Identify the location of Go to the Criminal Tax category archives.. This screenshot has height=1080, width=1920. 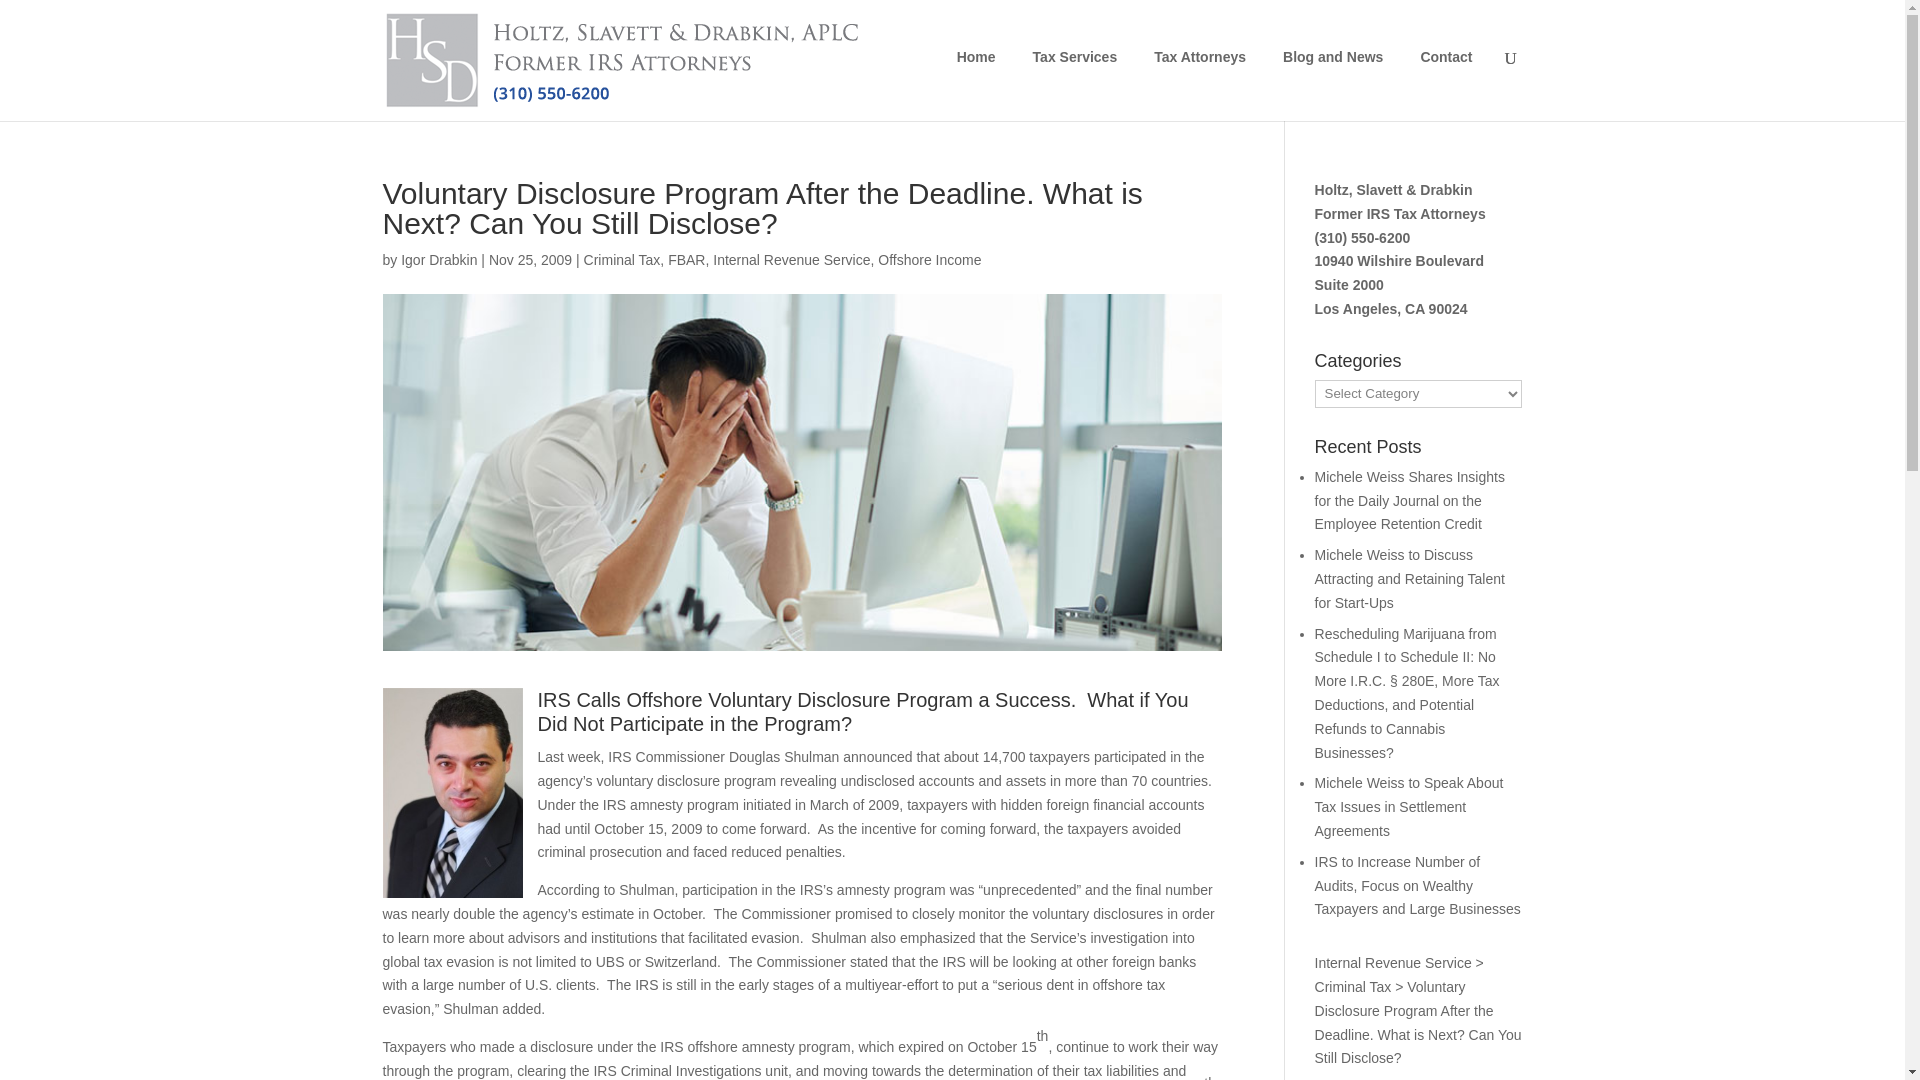
(1354, 986).